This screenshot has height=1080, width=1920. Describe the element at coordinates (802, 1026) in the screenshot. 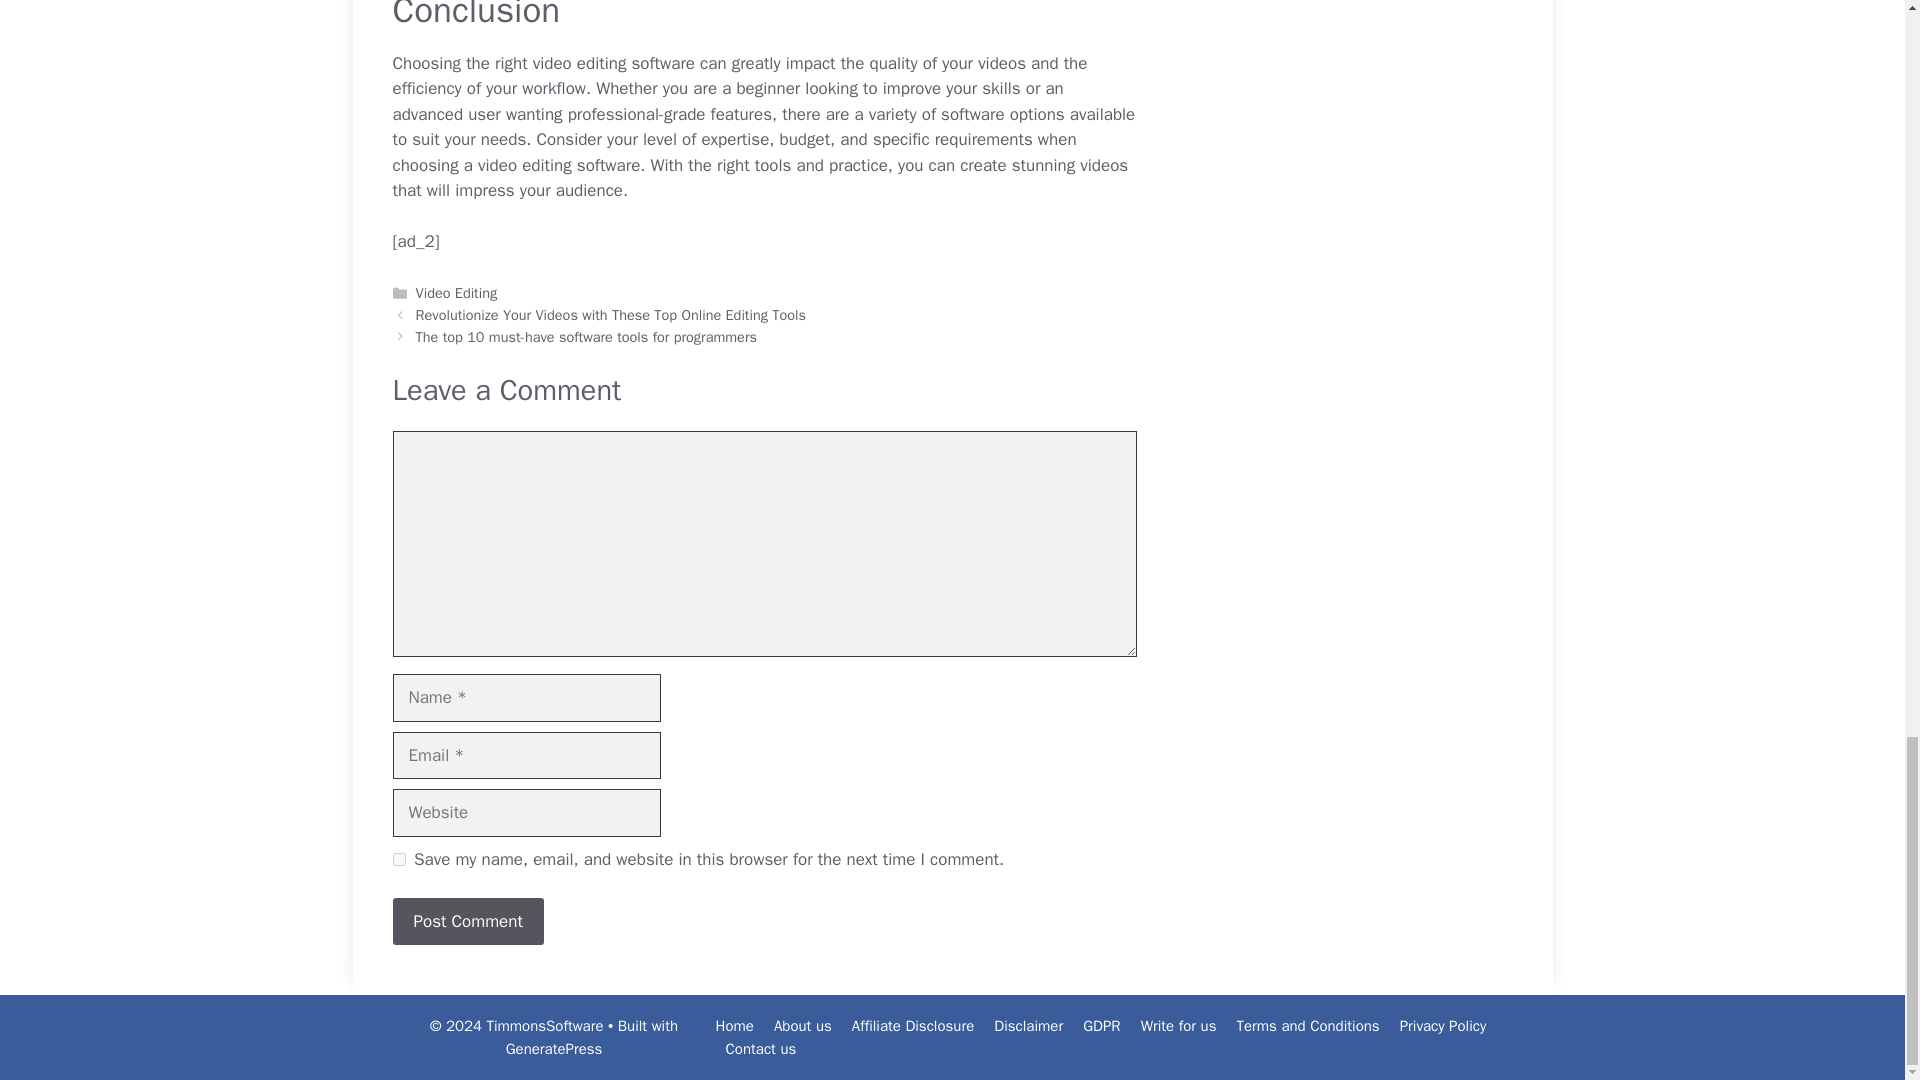

I see `About us` at that location.